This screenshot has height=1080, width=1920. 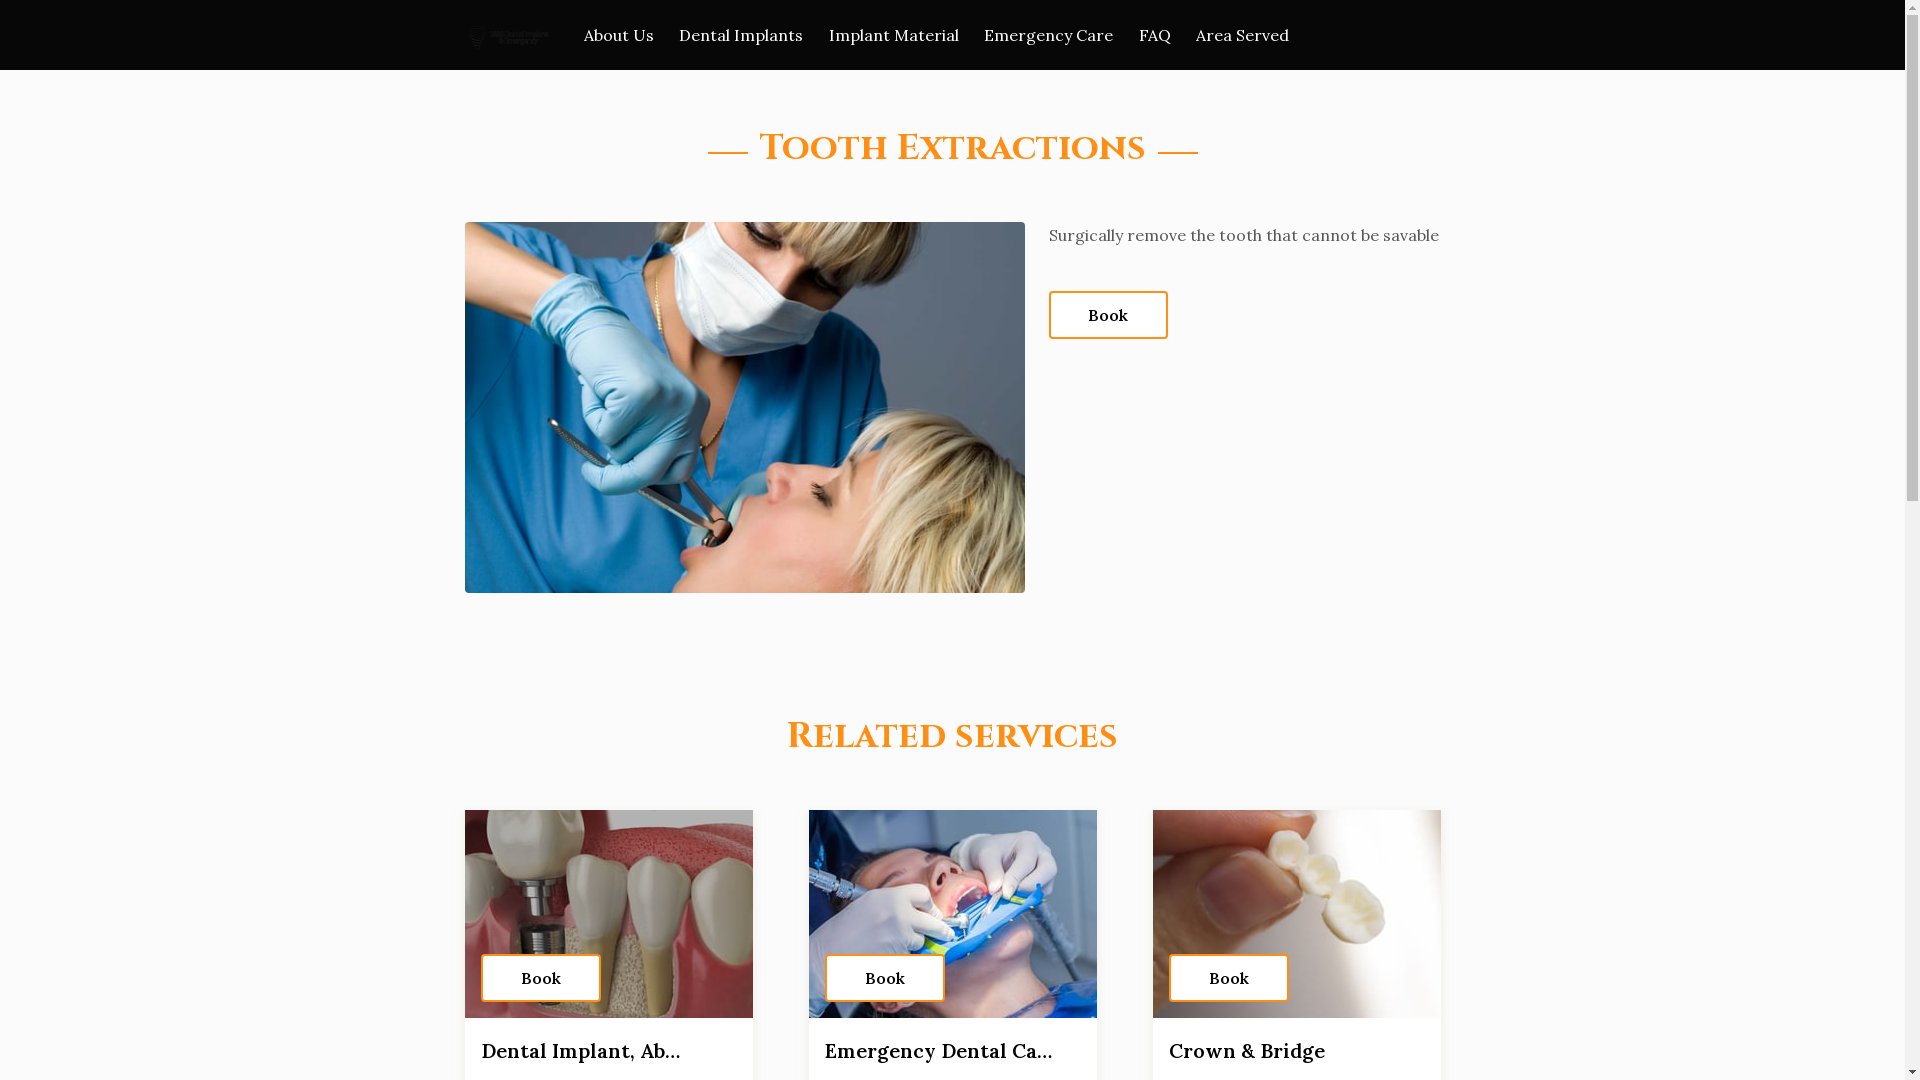 What do you see at coordinates (952, 914) in the screenshot?
I see `Book` at bounding box center [952, 914].